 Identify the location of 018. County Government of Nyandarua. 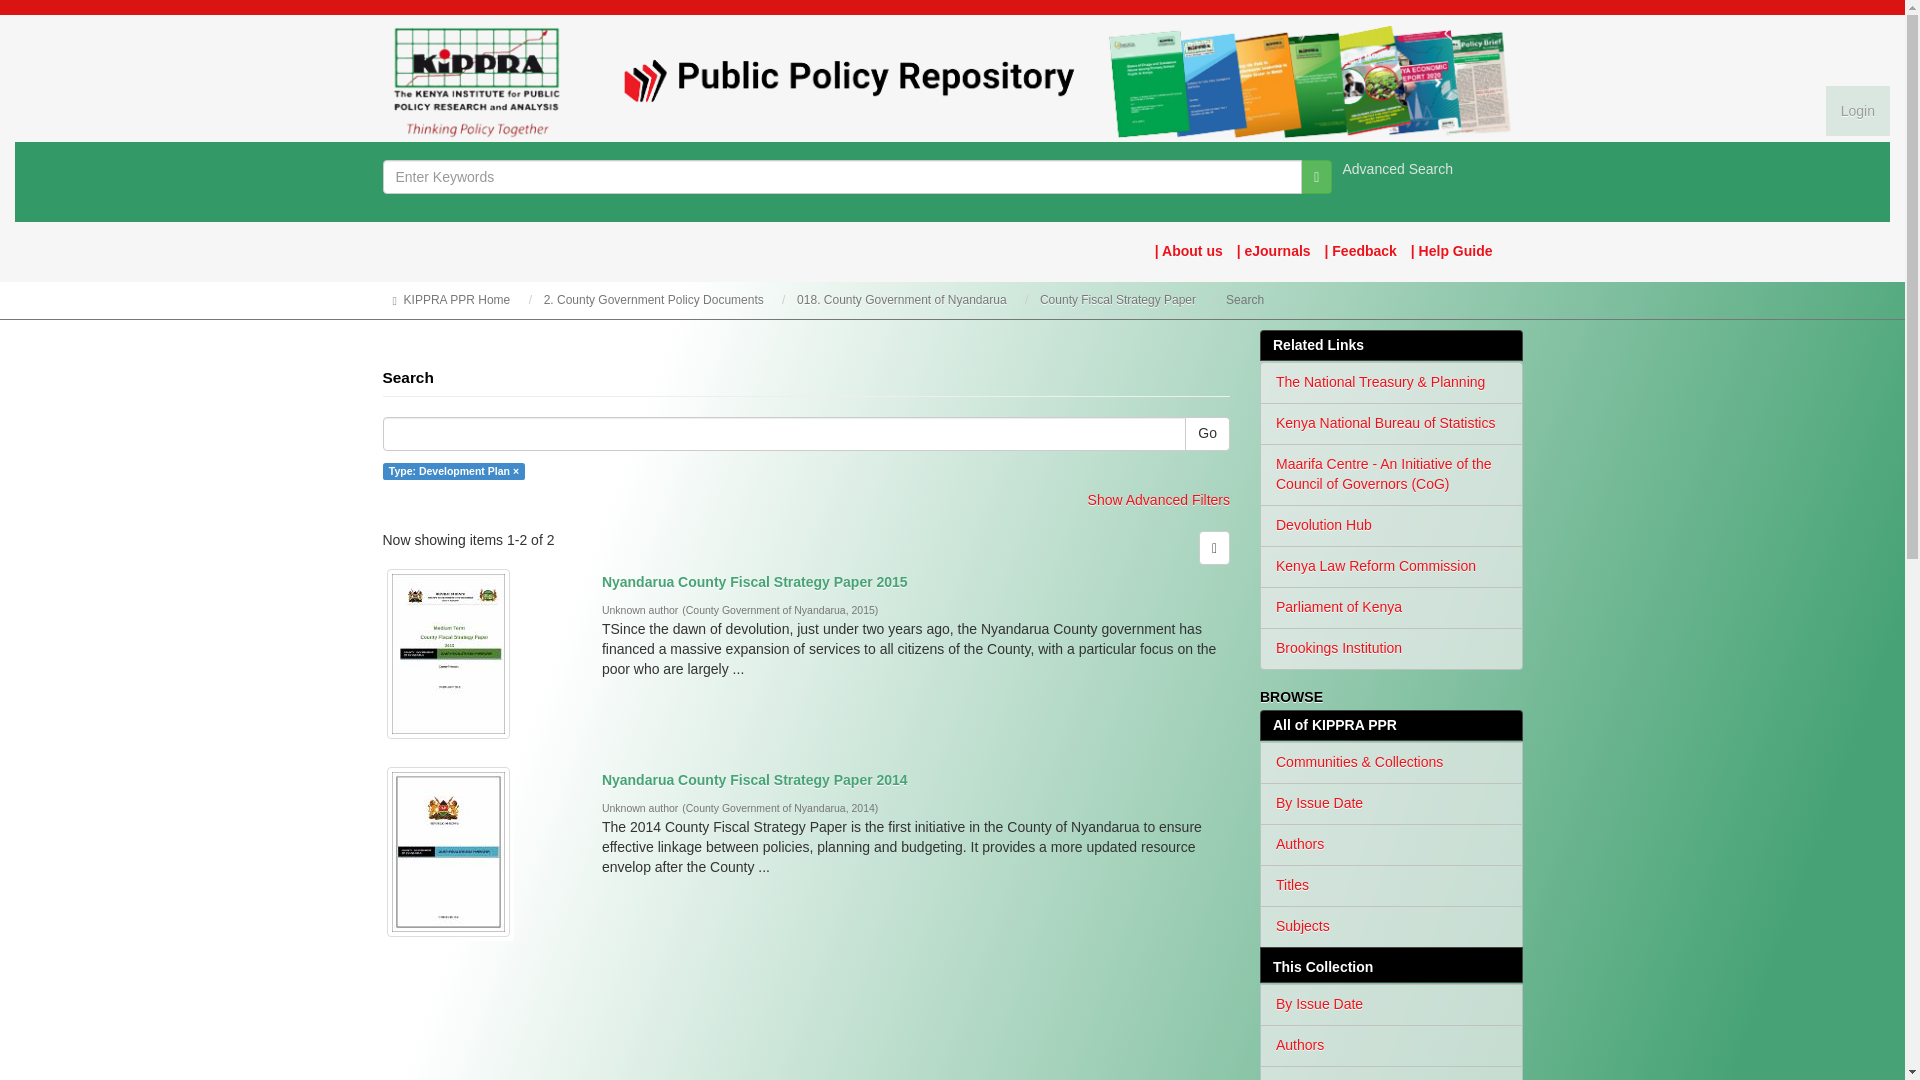
(901, 299).